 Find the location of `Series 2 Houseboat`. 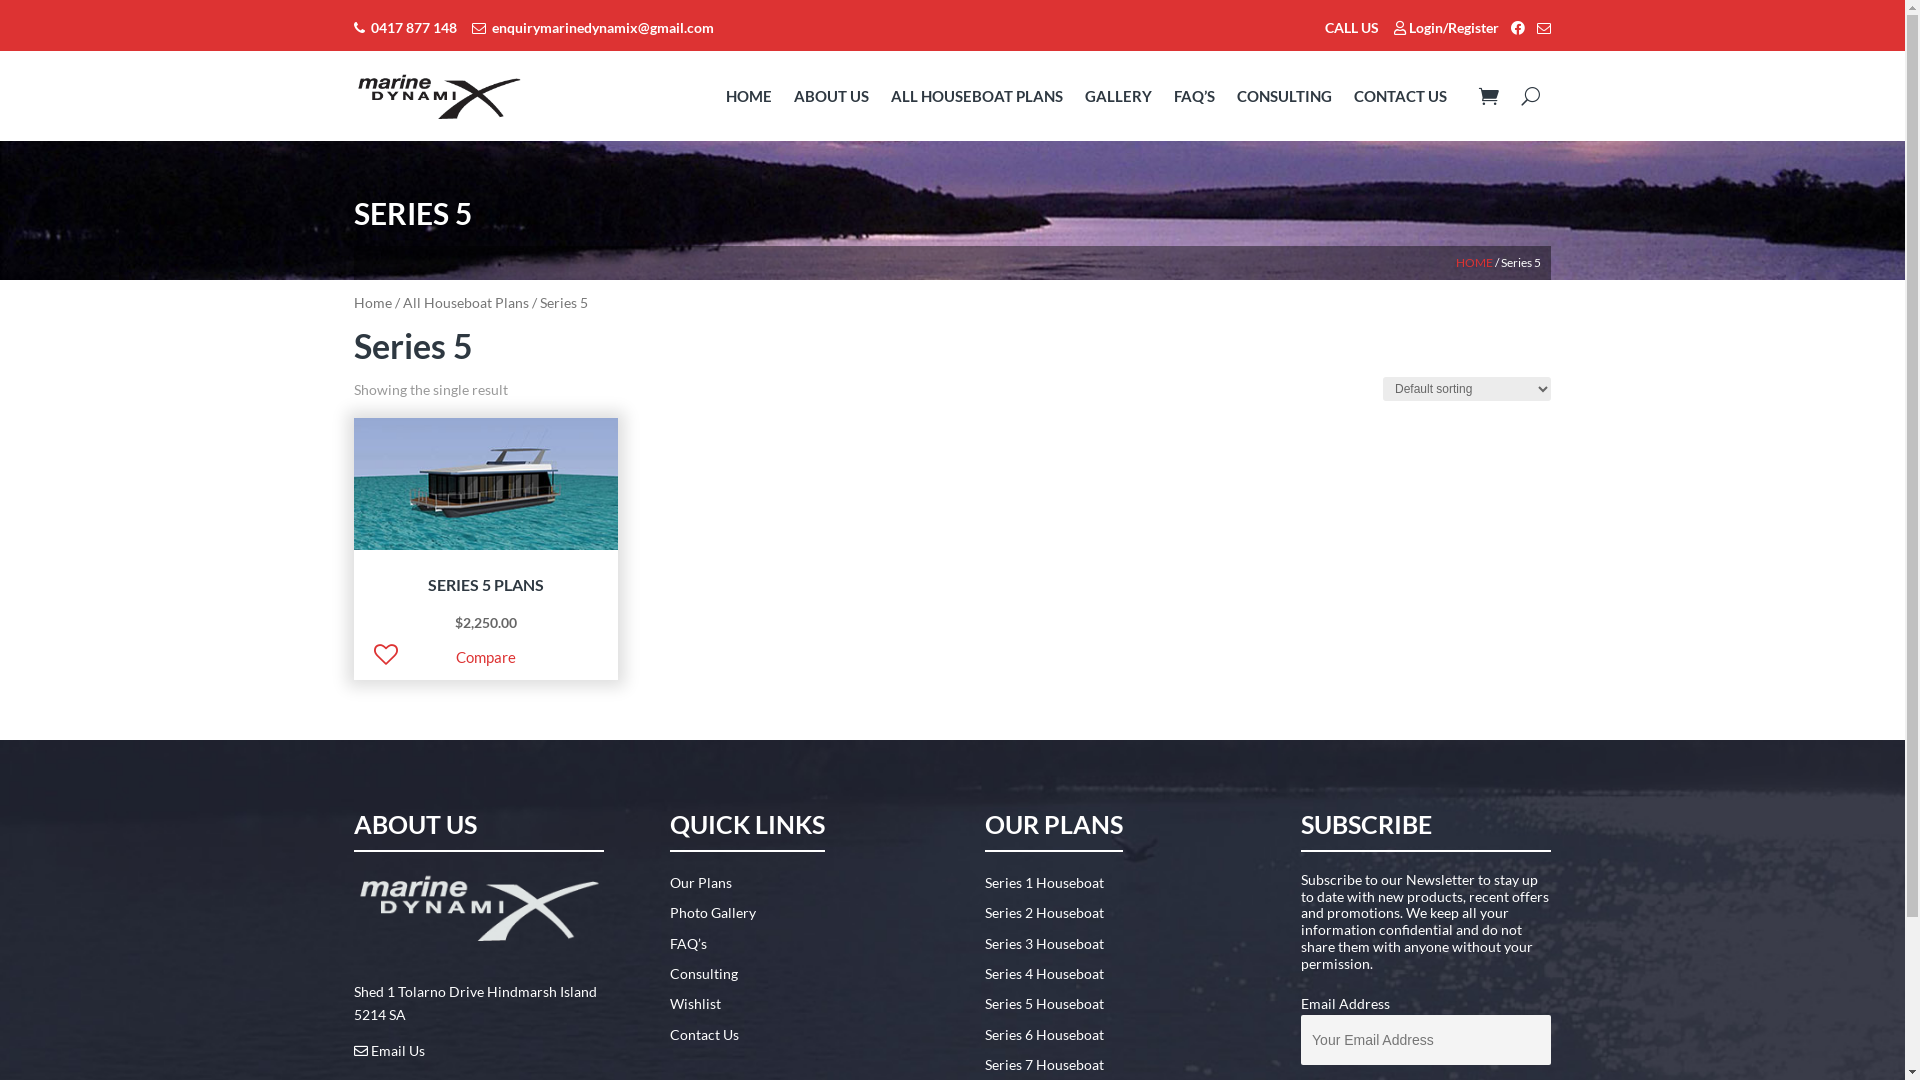

Series 2 Houseboat is located at coordinates (1044, 912).